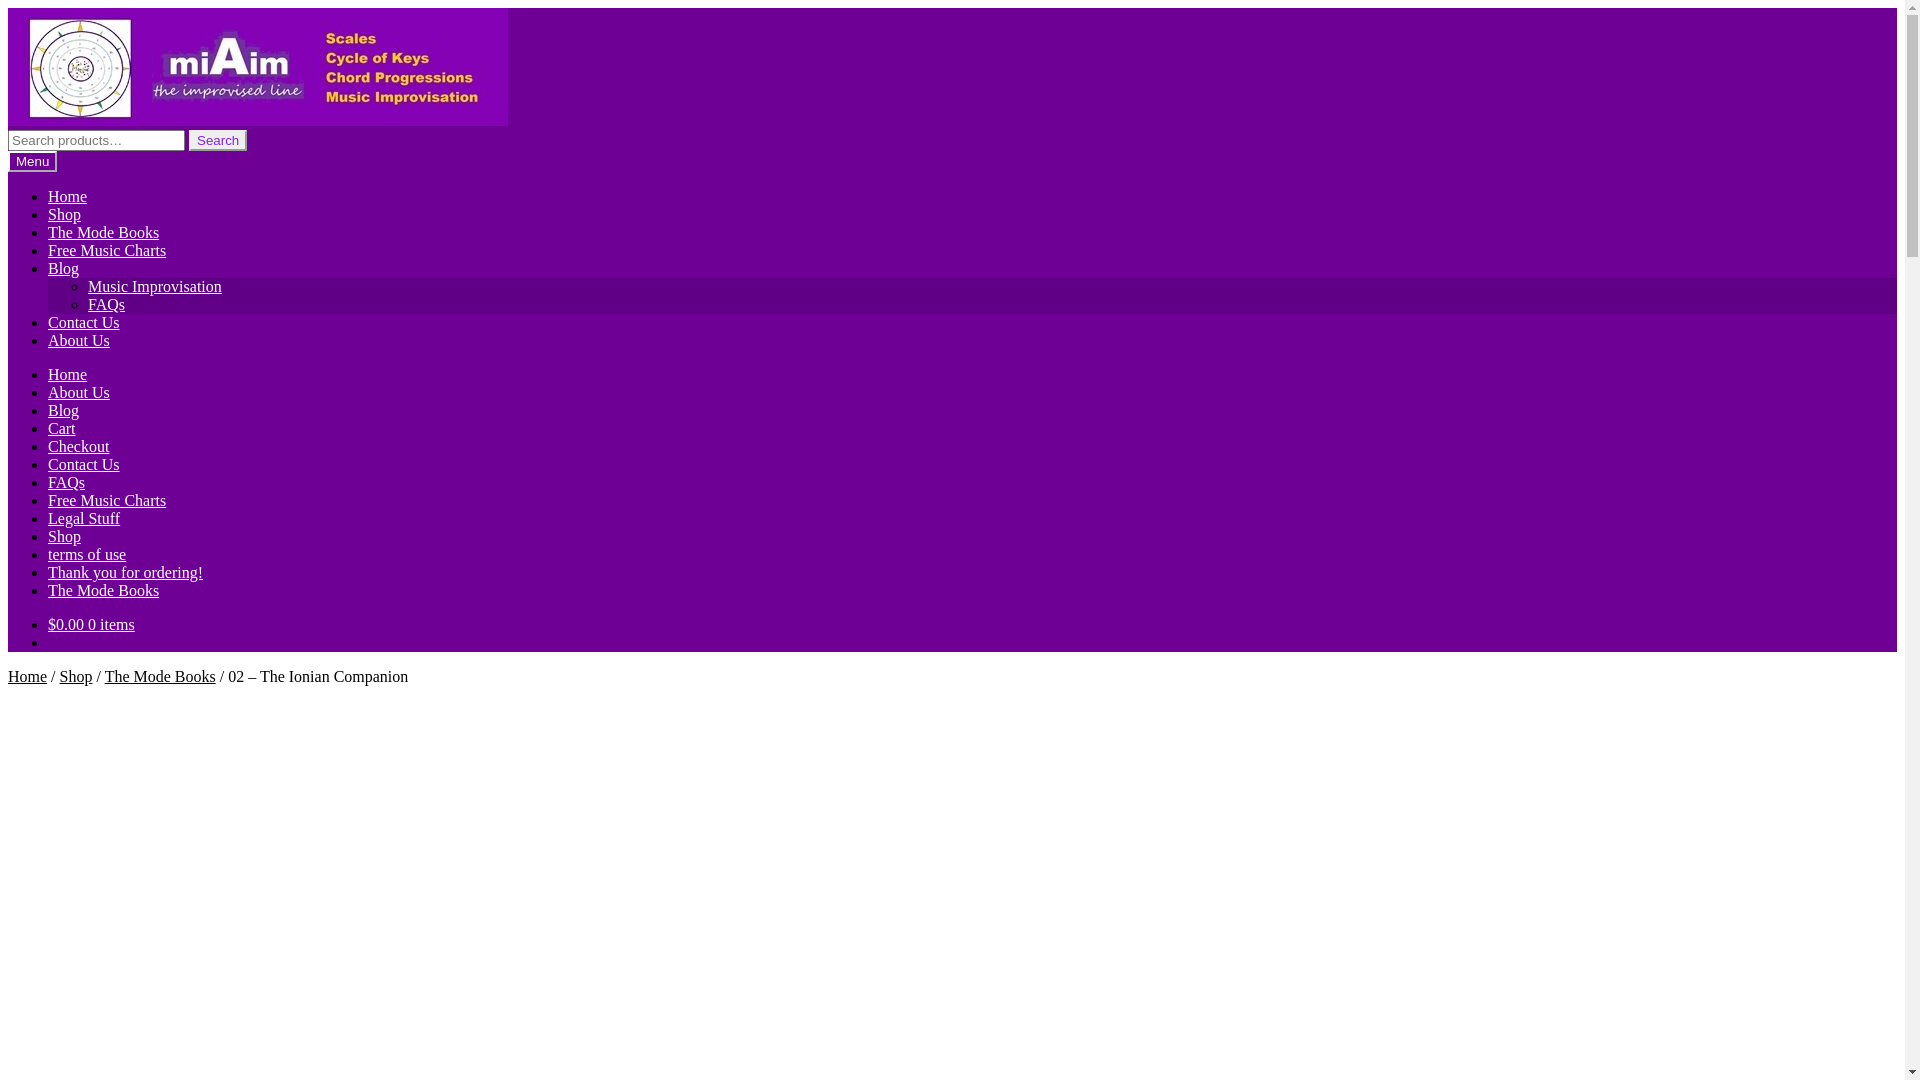 This screenshot has height=1080, width=1920. What do you see at coordinates (87, 554) in the screenshot?
I see `terms of use` at bounding box center [87, 554].